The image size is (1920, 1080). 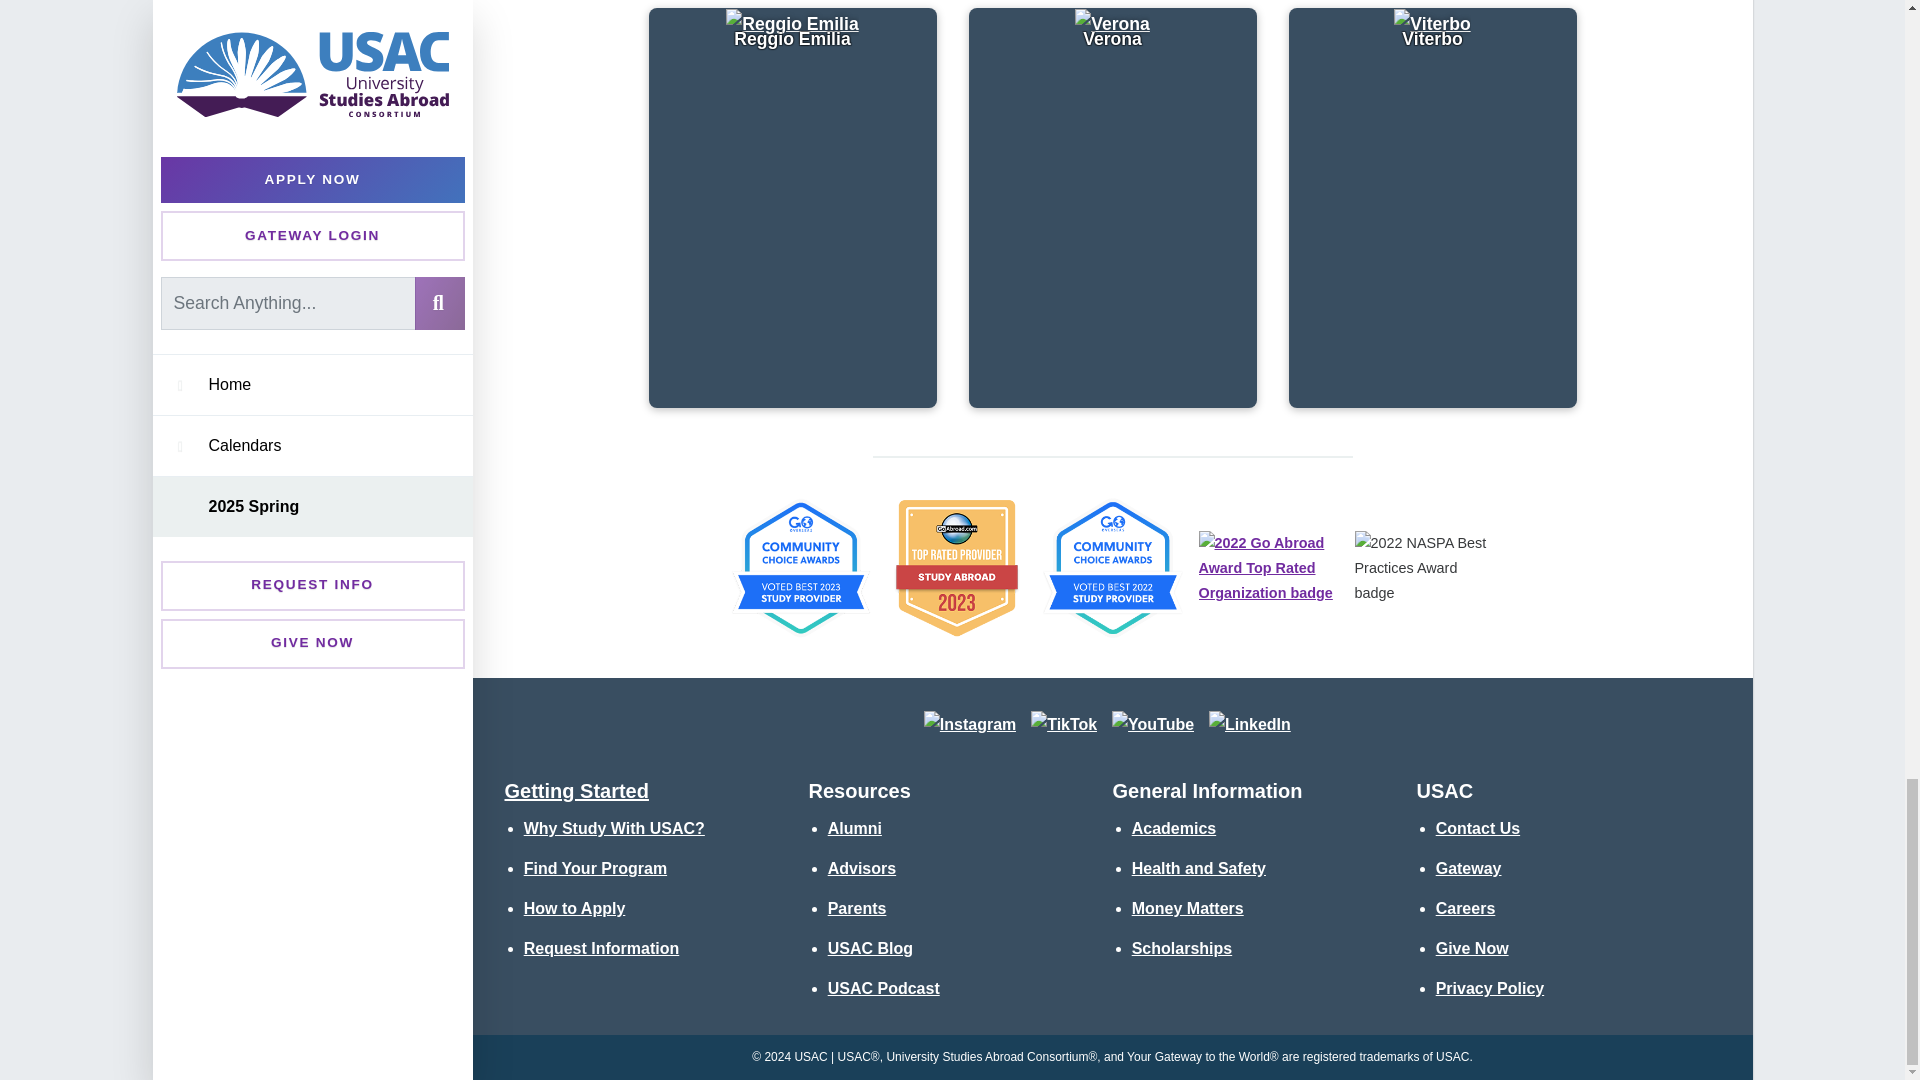 I want to click on Find Your Program, so click(x=595, y=868).